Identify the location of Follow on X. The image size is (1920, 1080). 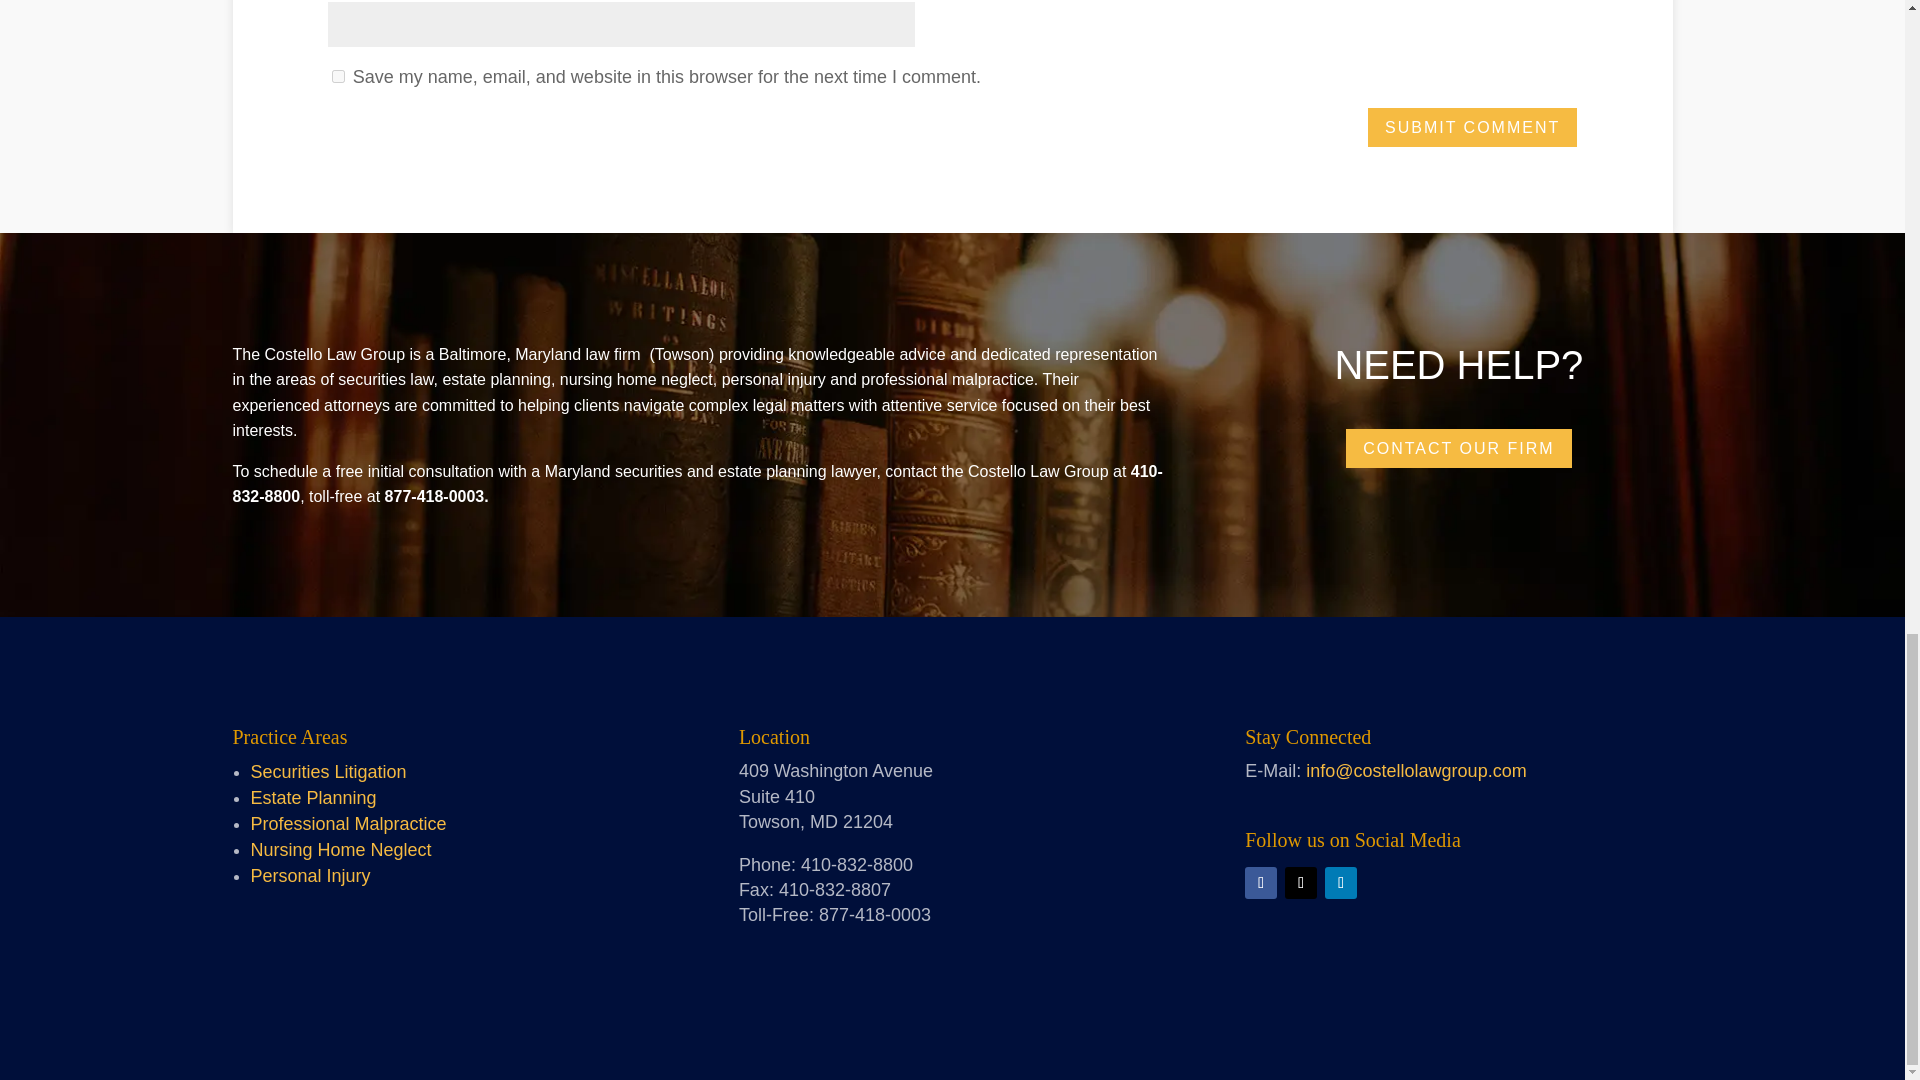
(1300, 882).